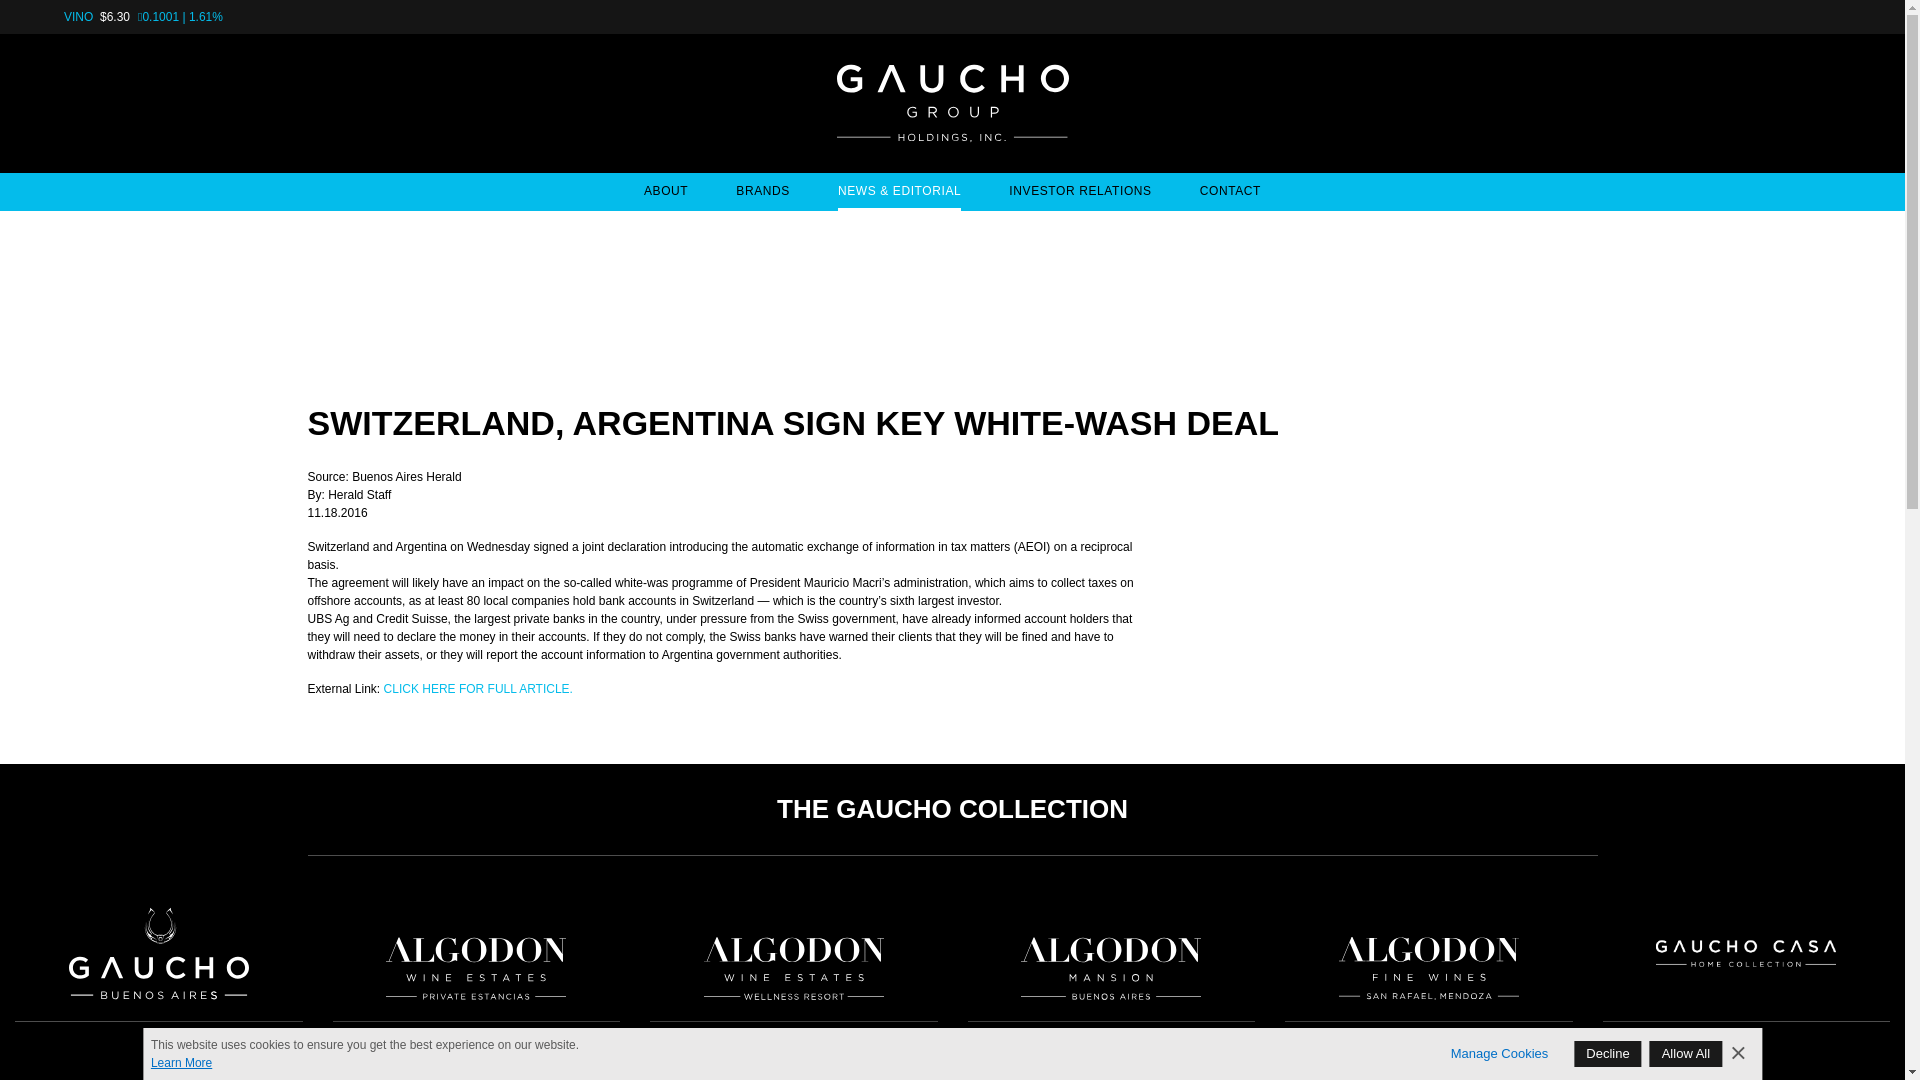 The image size is (1920, 1080). Describe the element at coordinates (1080, 191) in the screenshot. I see `INVESTOR RELATIONS` at that location.